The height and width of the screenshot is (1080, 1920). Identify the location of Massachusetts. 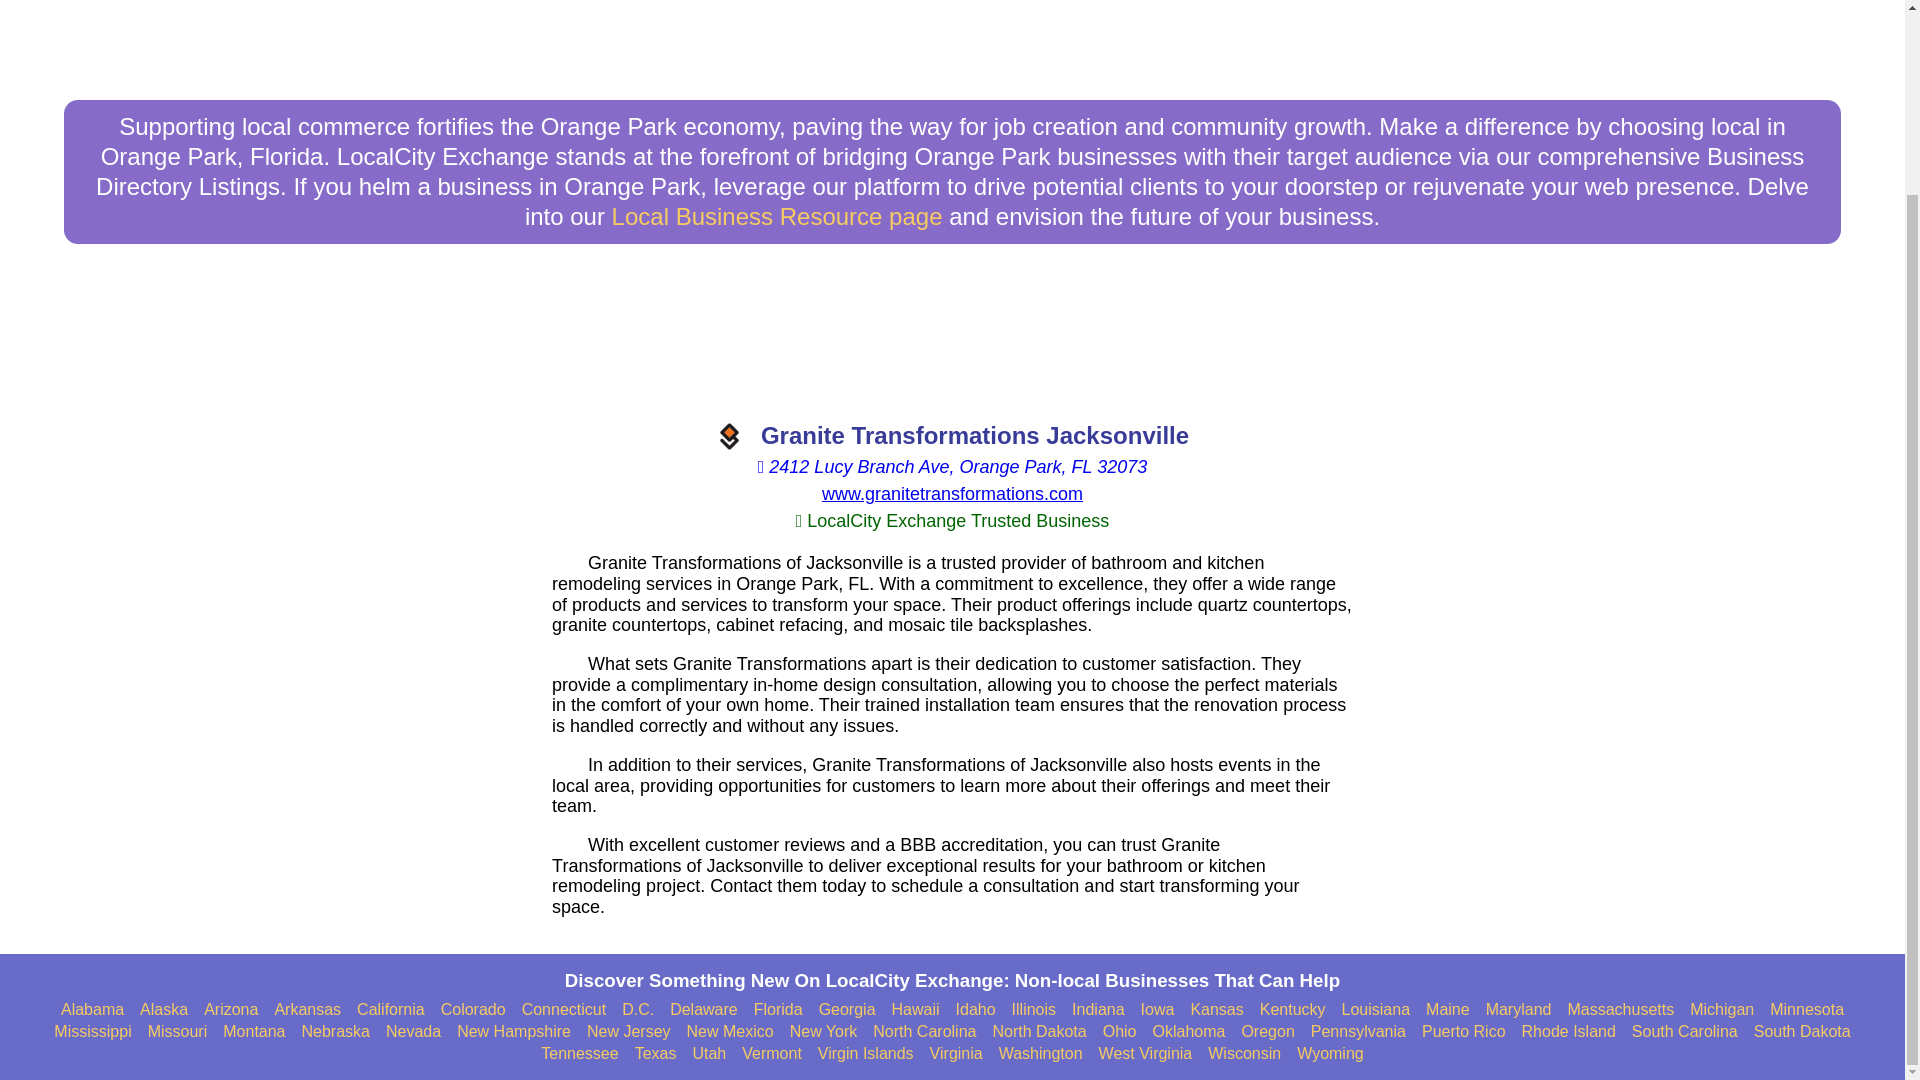
(1620, 1010).